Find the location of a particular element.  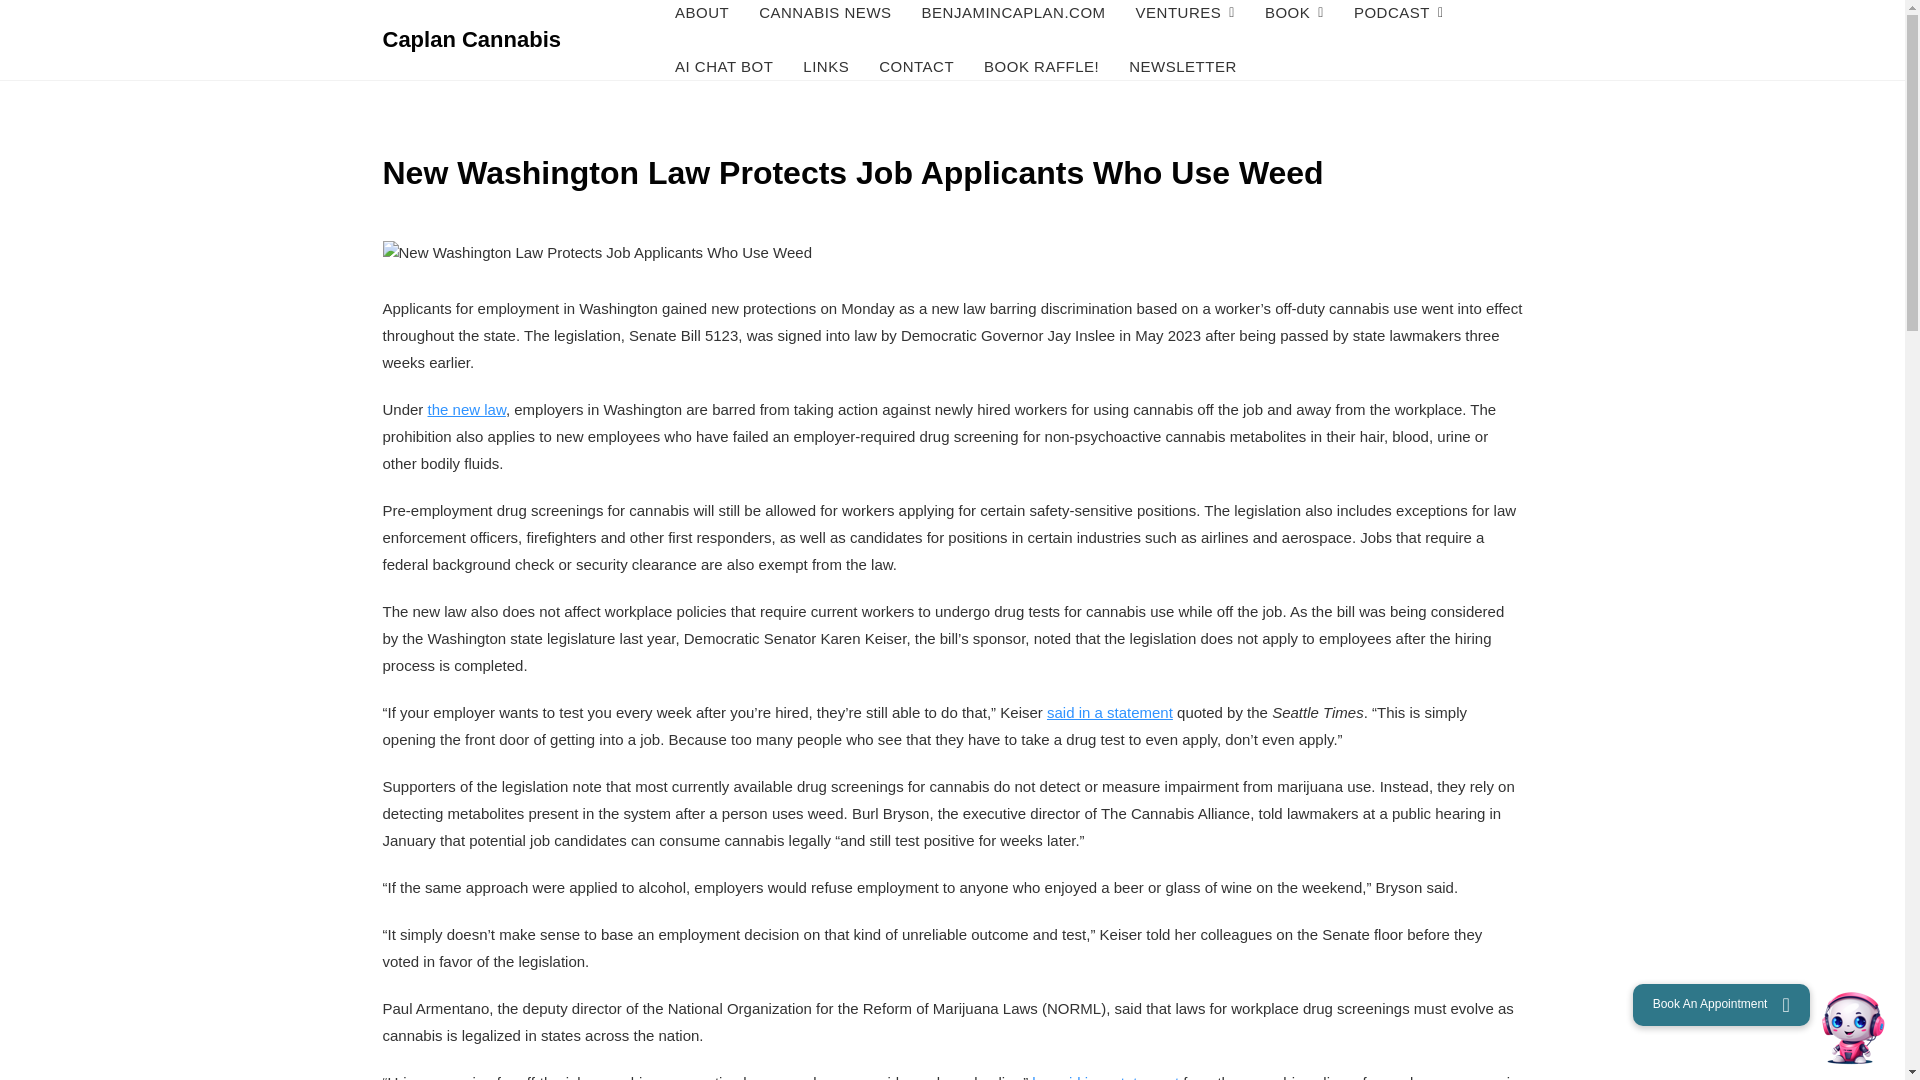

CANNABIS NEWS is located at coordinates (824, 20).